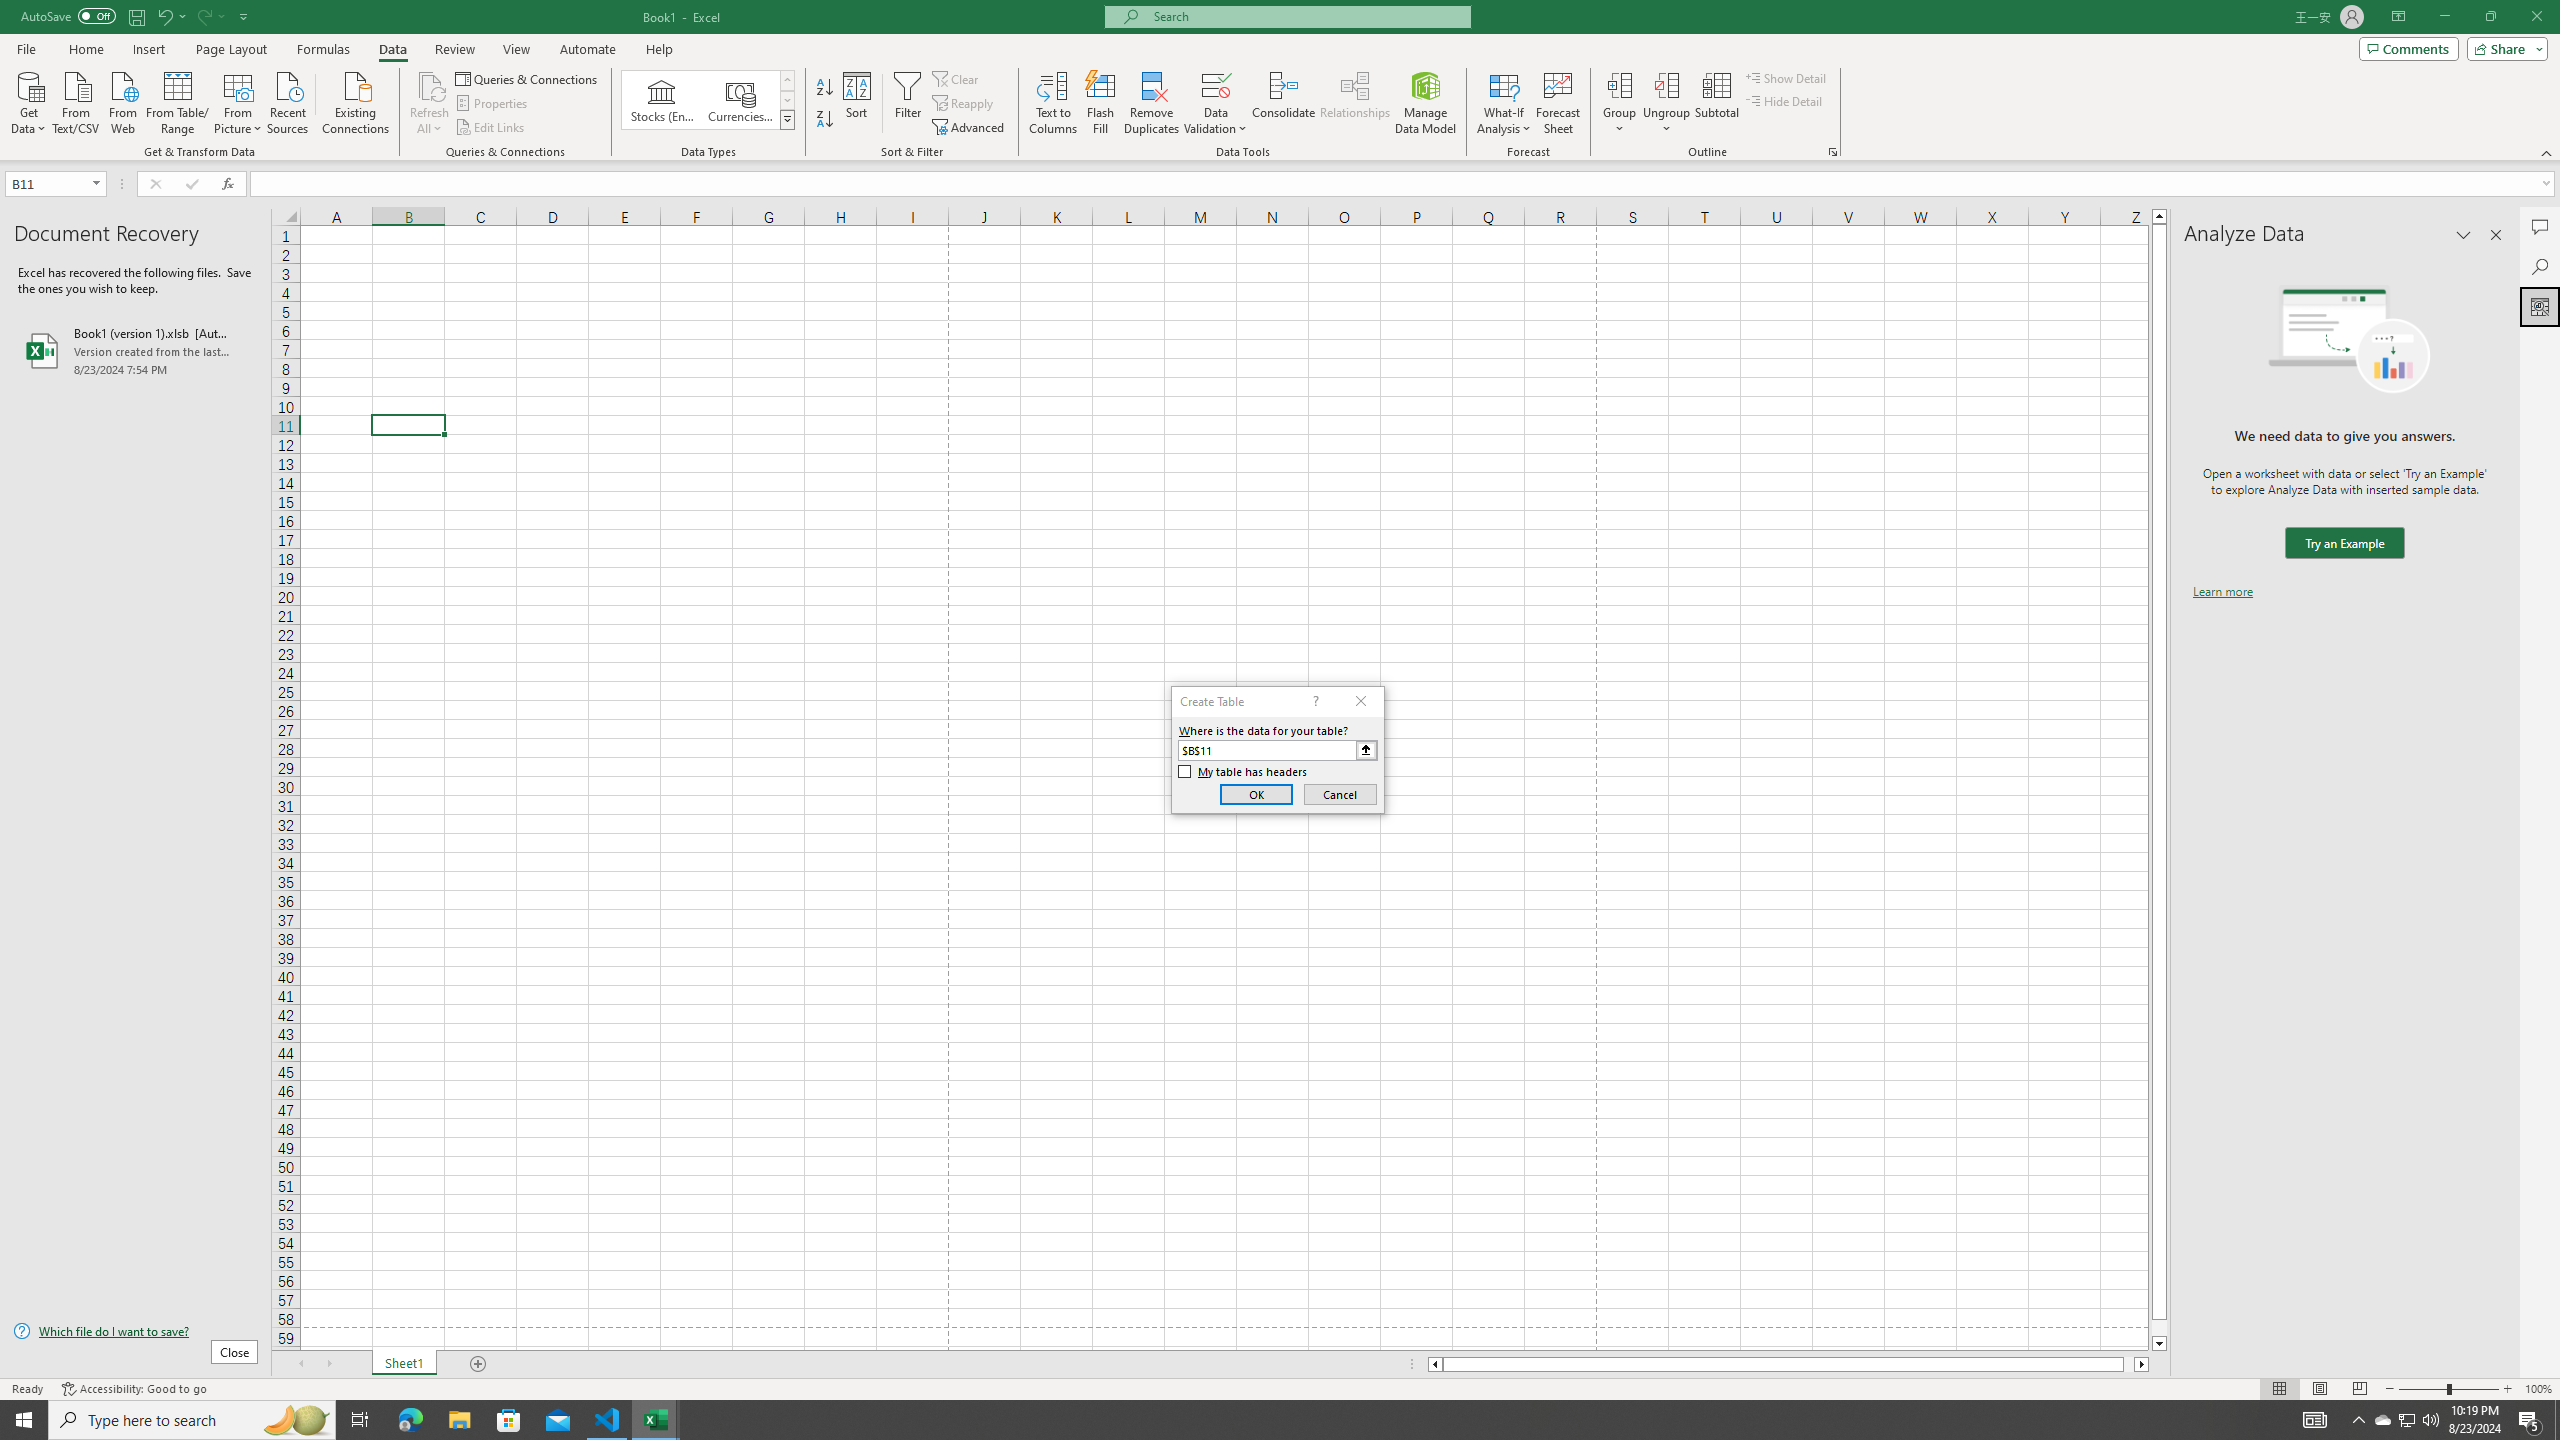  I want to click on Refresh All, so click(430, 85).